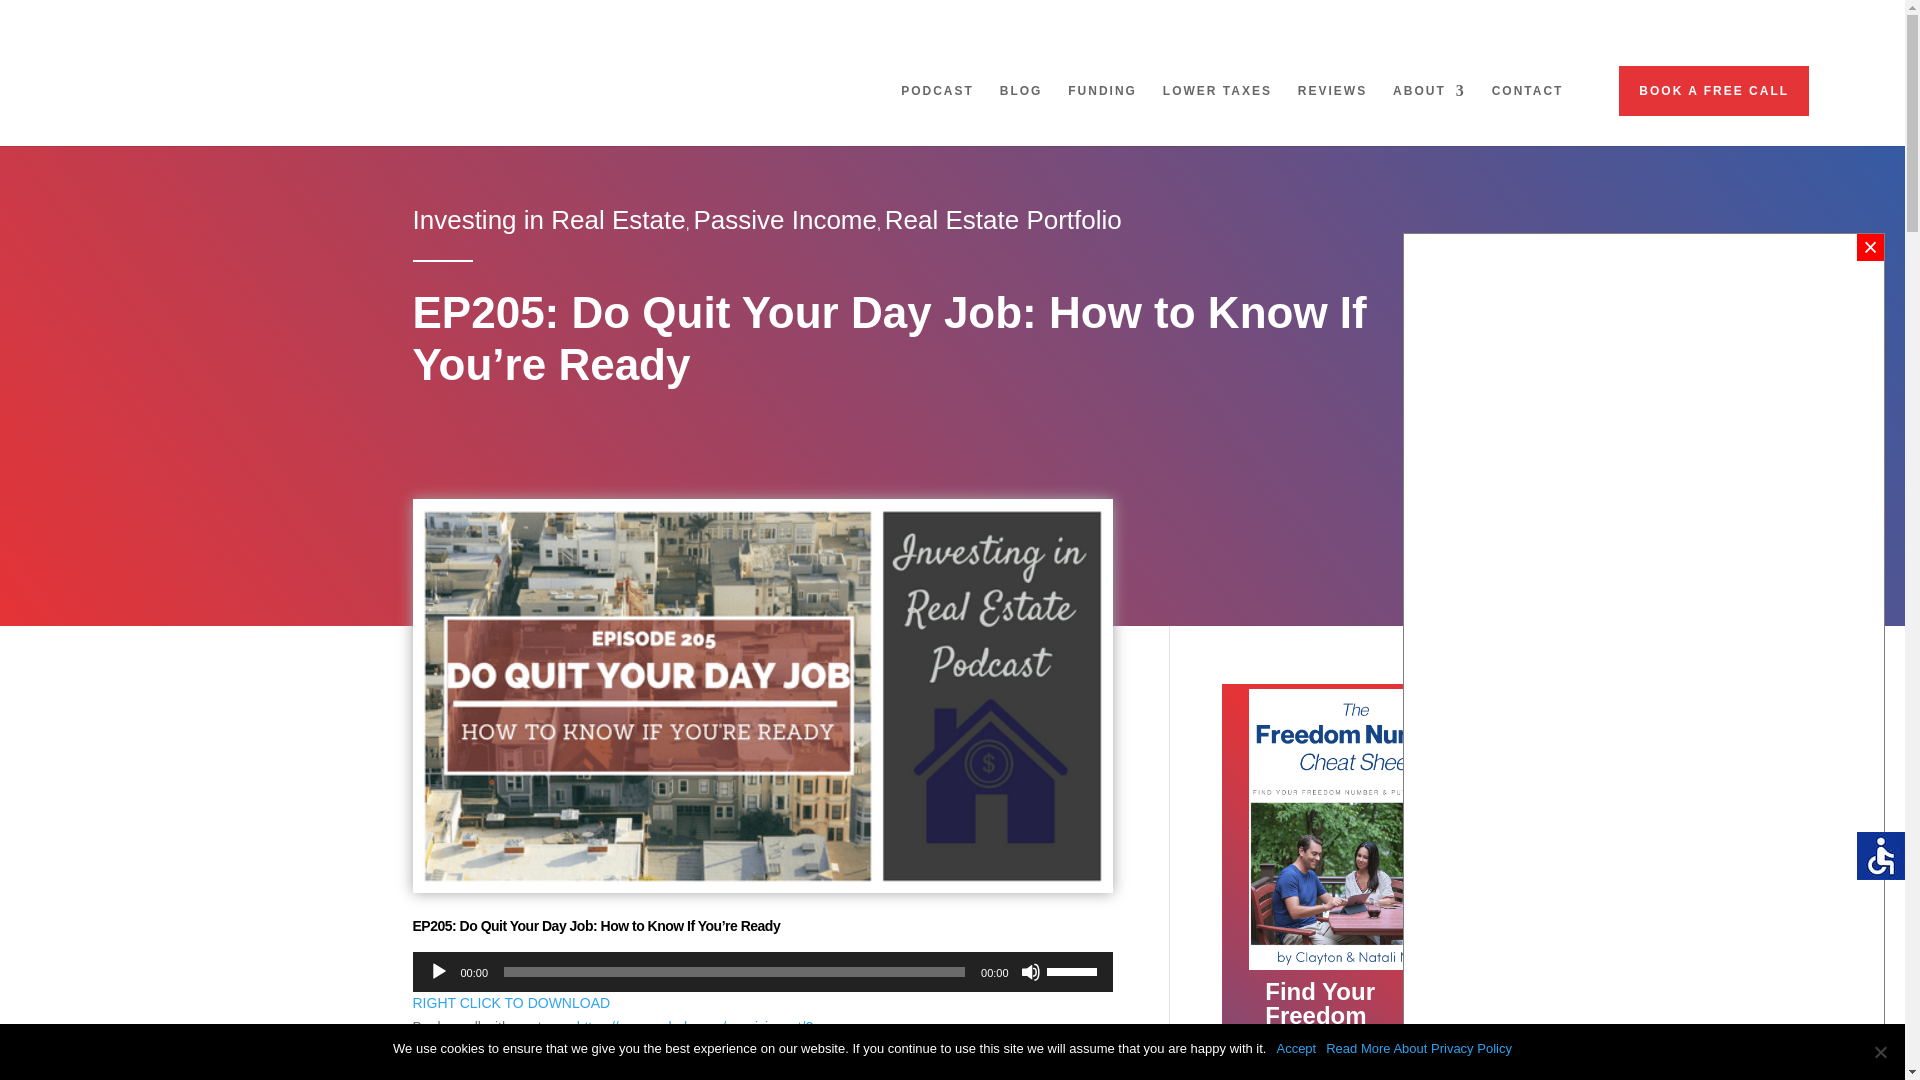 This screenshot has width=1920, height=1080. I want to click on LOWER TAXES, so click(1217, 107).